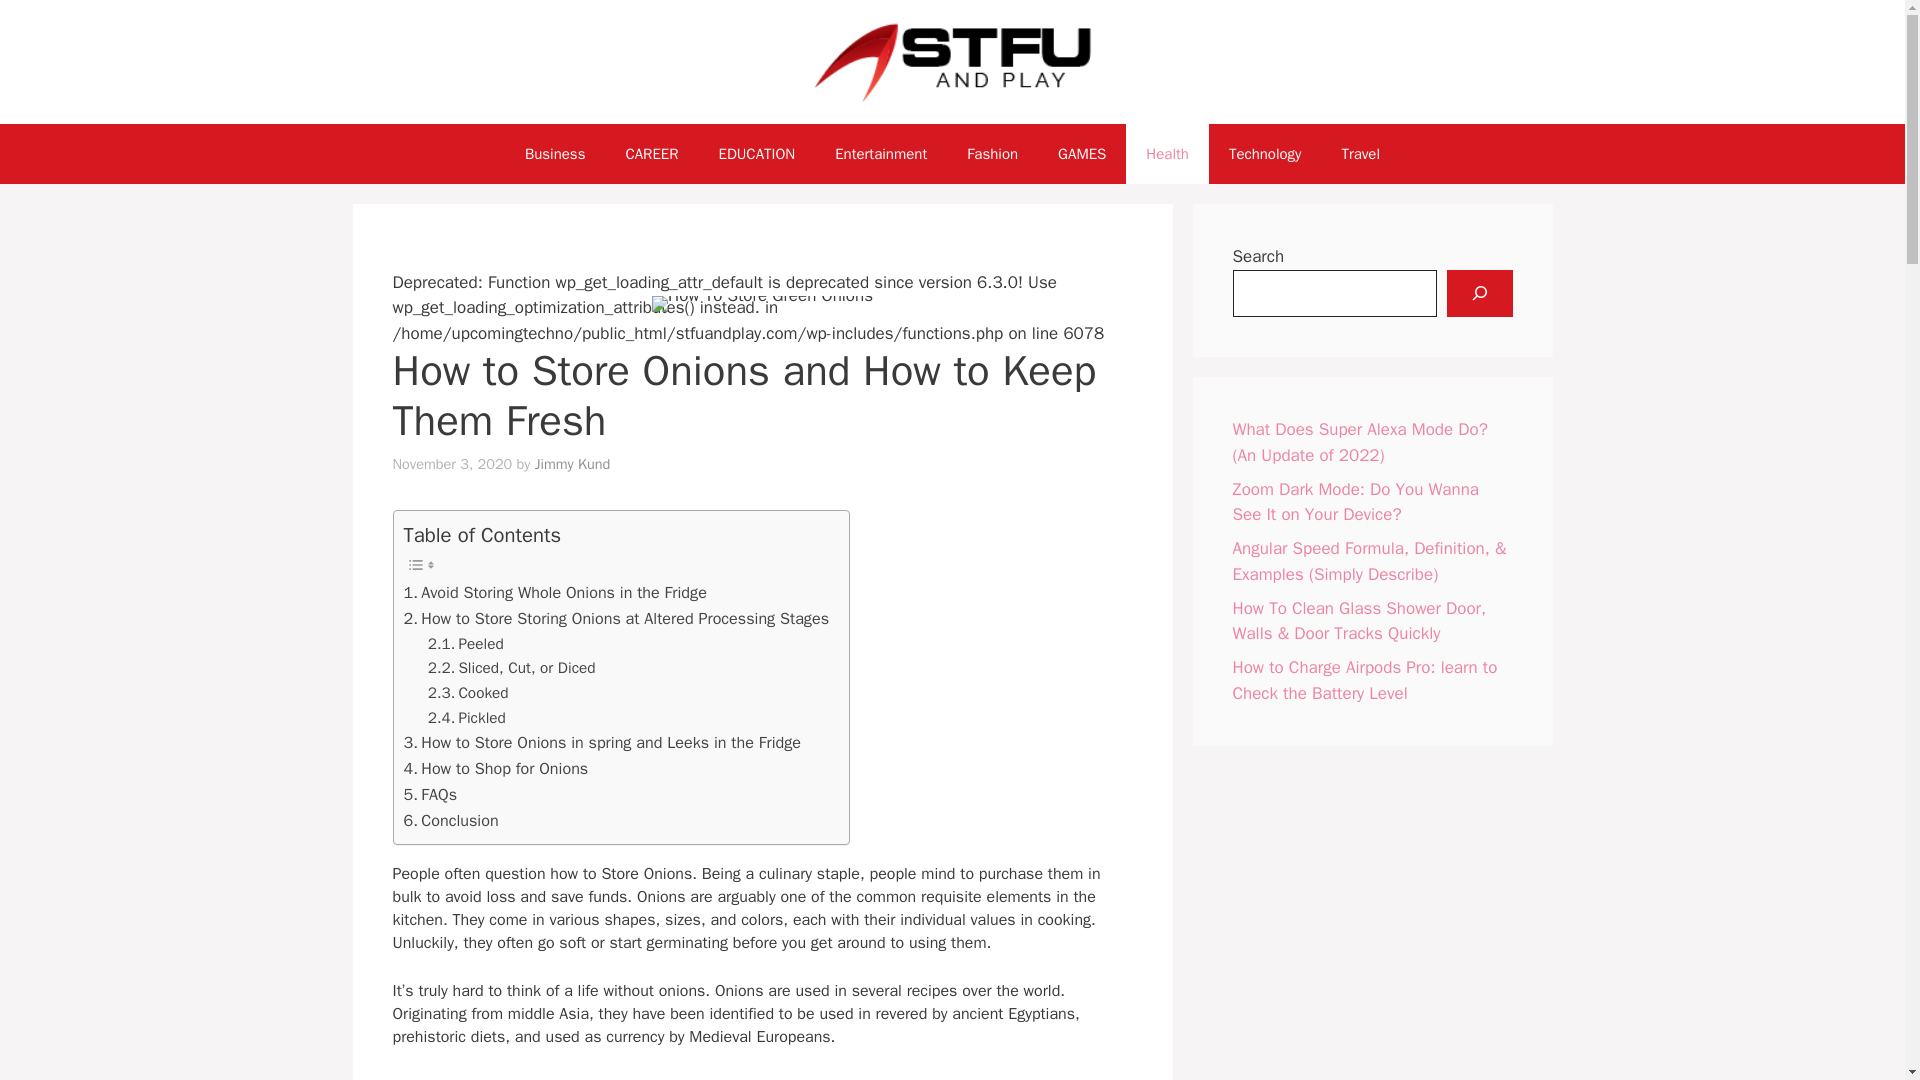  What do you see at coordinates (496, 768) in the screenshot?
I see `How to Shop for Onions` at bounding box center [496, 768].